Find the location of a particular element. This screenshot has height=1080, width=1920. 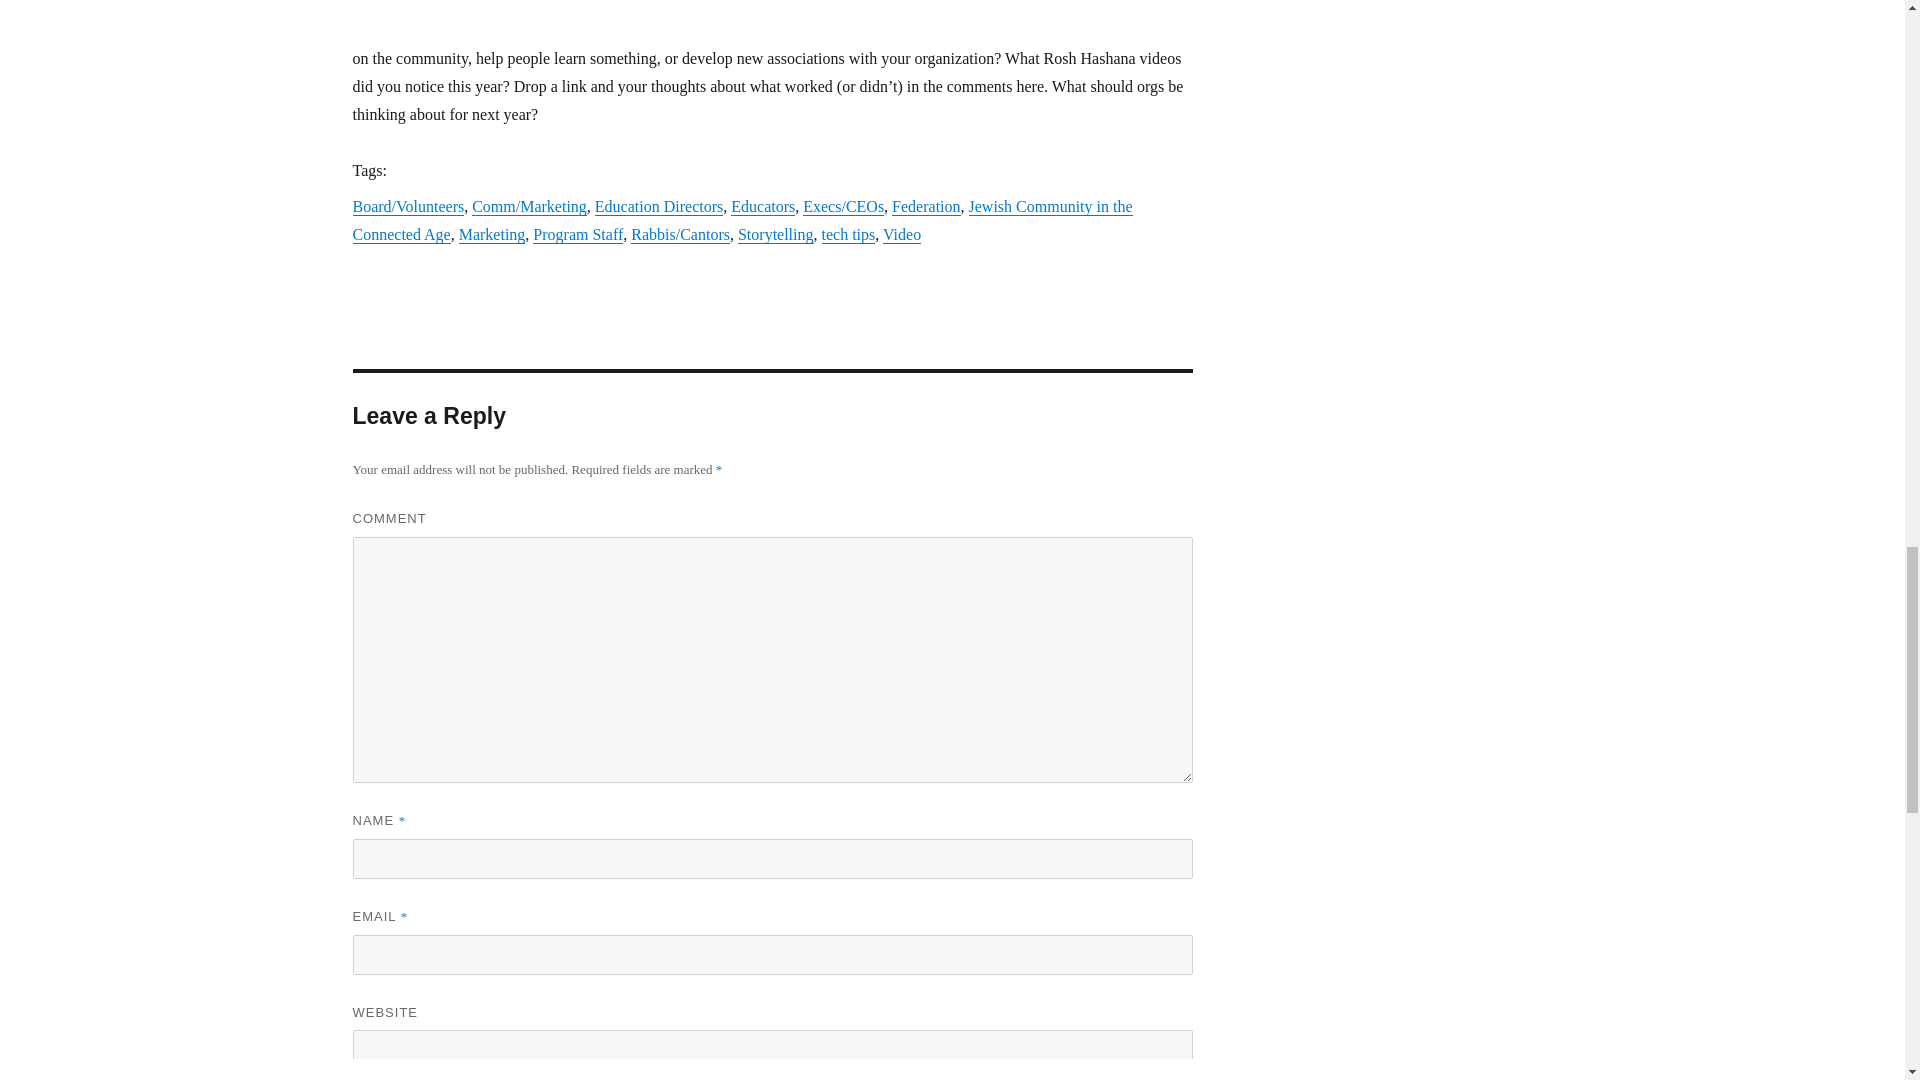

tech tips is located at coordinates (848, 234).